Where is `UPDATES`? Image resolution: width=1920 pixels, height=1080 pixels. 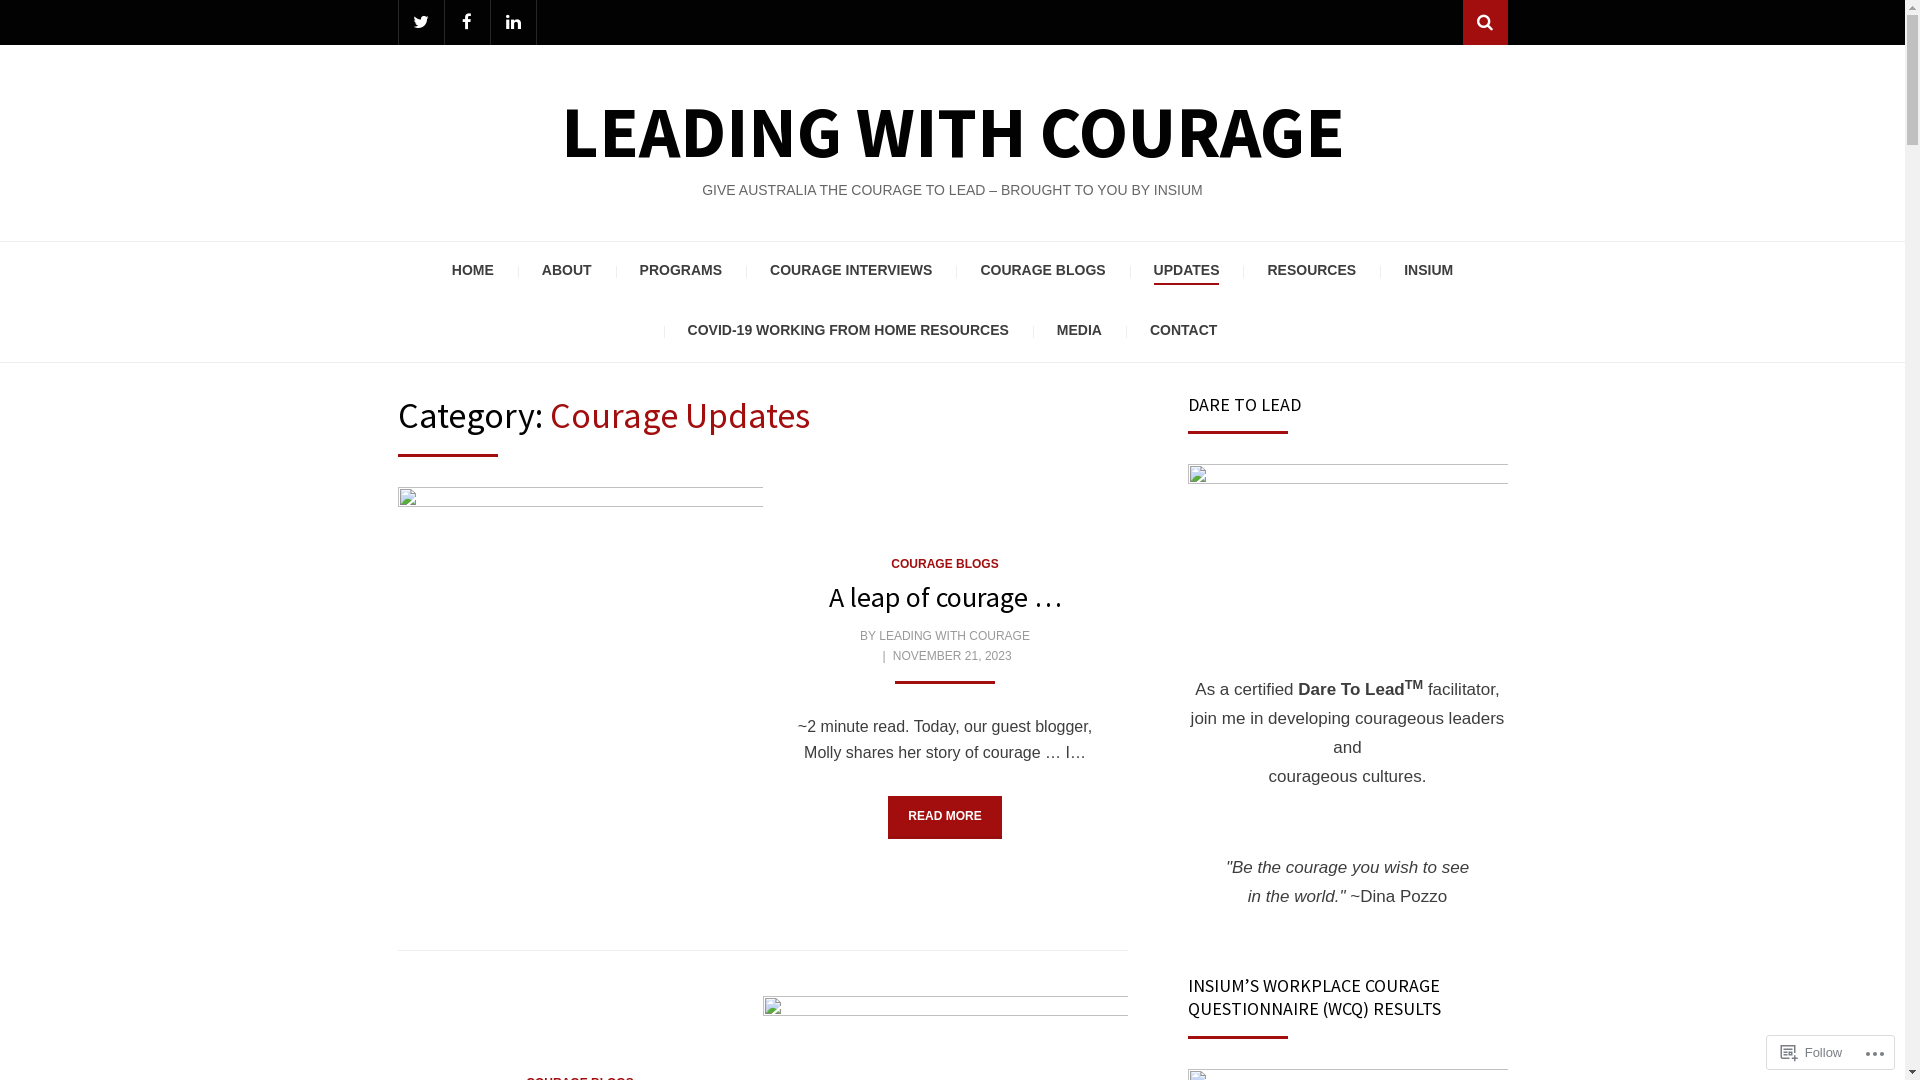 UPDATES is located at coordinates (1187, 272).